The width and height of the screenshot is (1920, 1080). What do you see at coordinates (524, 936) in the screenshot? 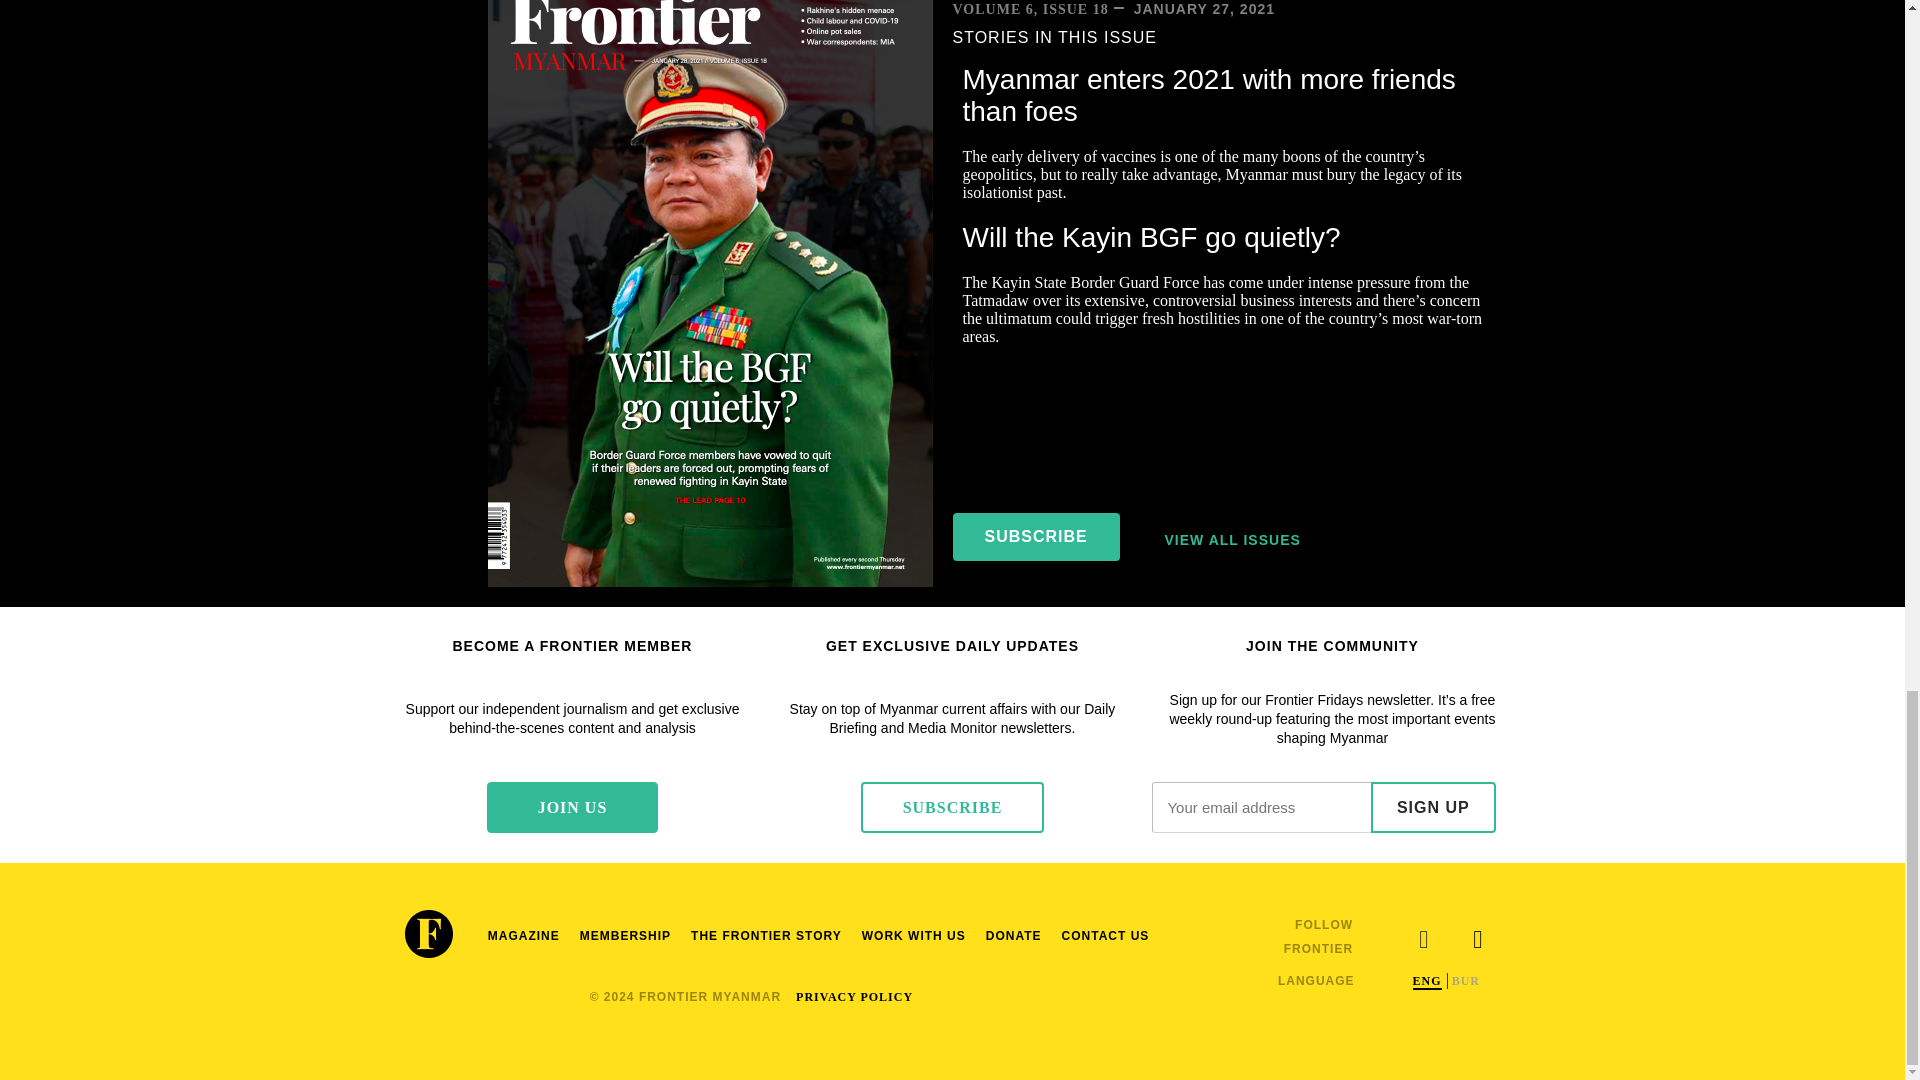
I see `MAGAZINE` at bounding box center [524, 936].